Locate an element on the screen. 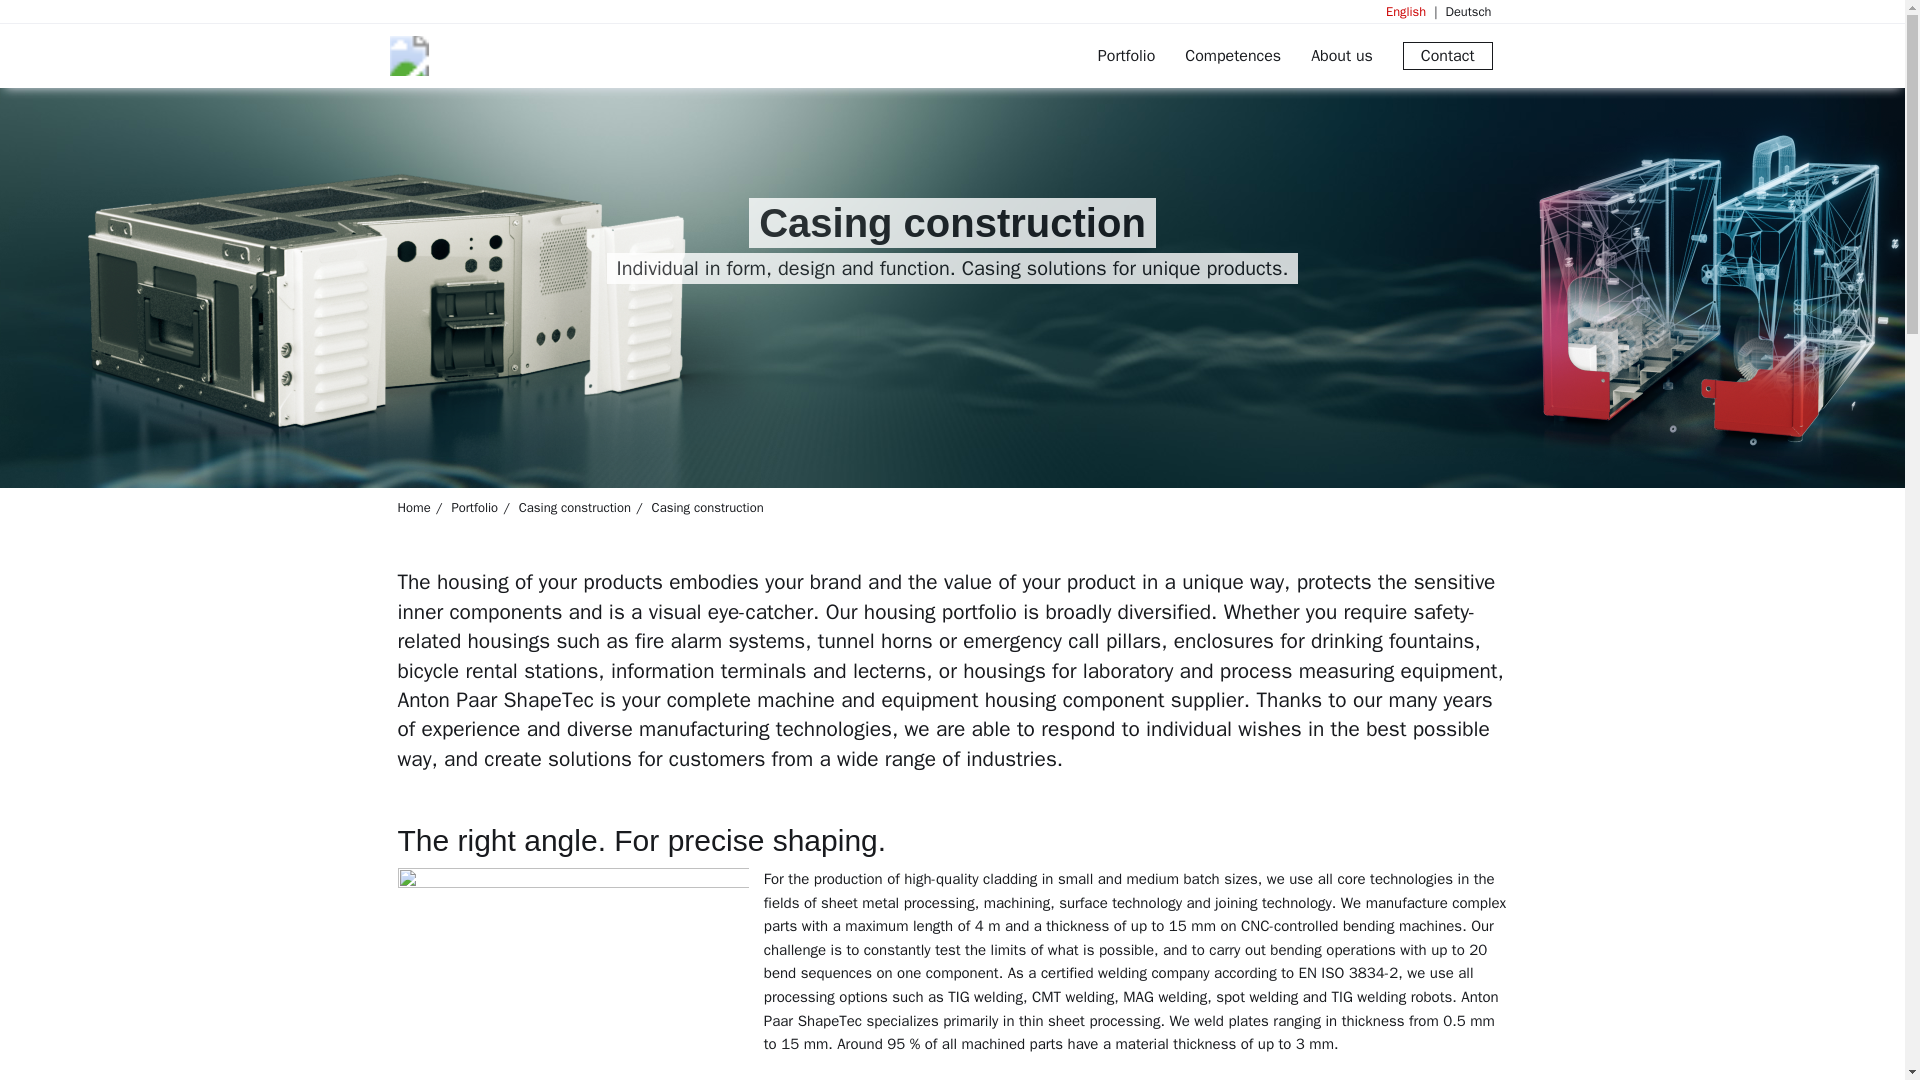 Image resolution: width=1920 pixels, height=1080 pixels. English is located at coordinates (1406, 12).